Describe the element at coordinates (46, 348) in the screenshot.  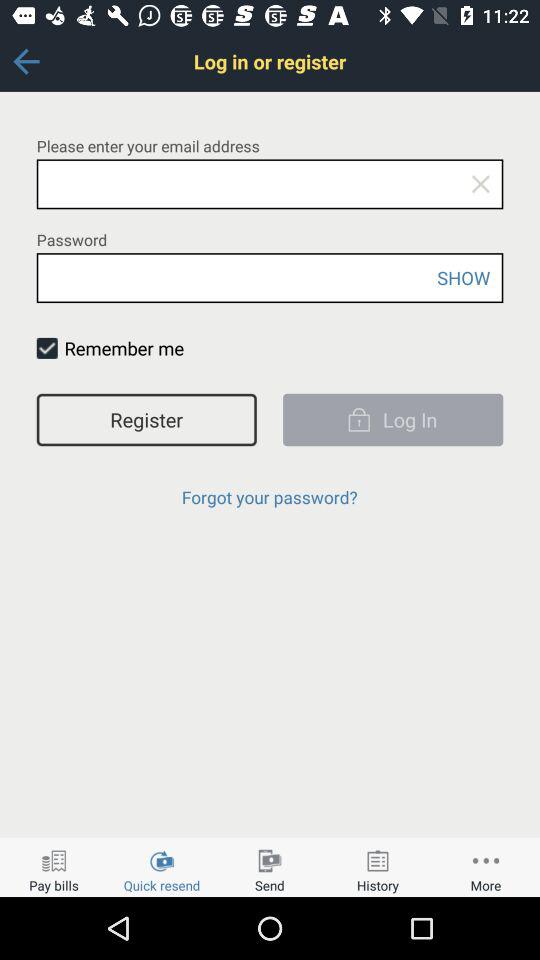
I see `click item to the left of the remember me` at that location.